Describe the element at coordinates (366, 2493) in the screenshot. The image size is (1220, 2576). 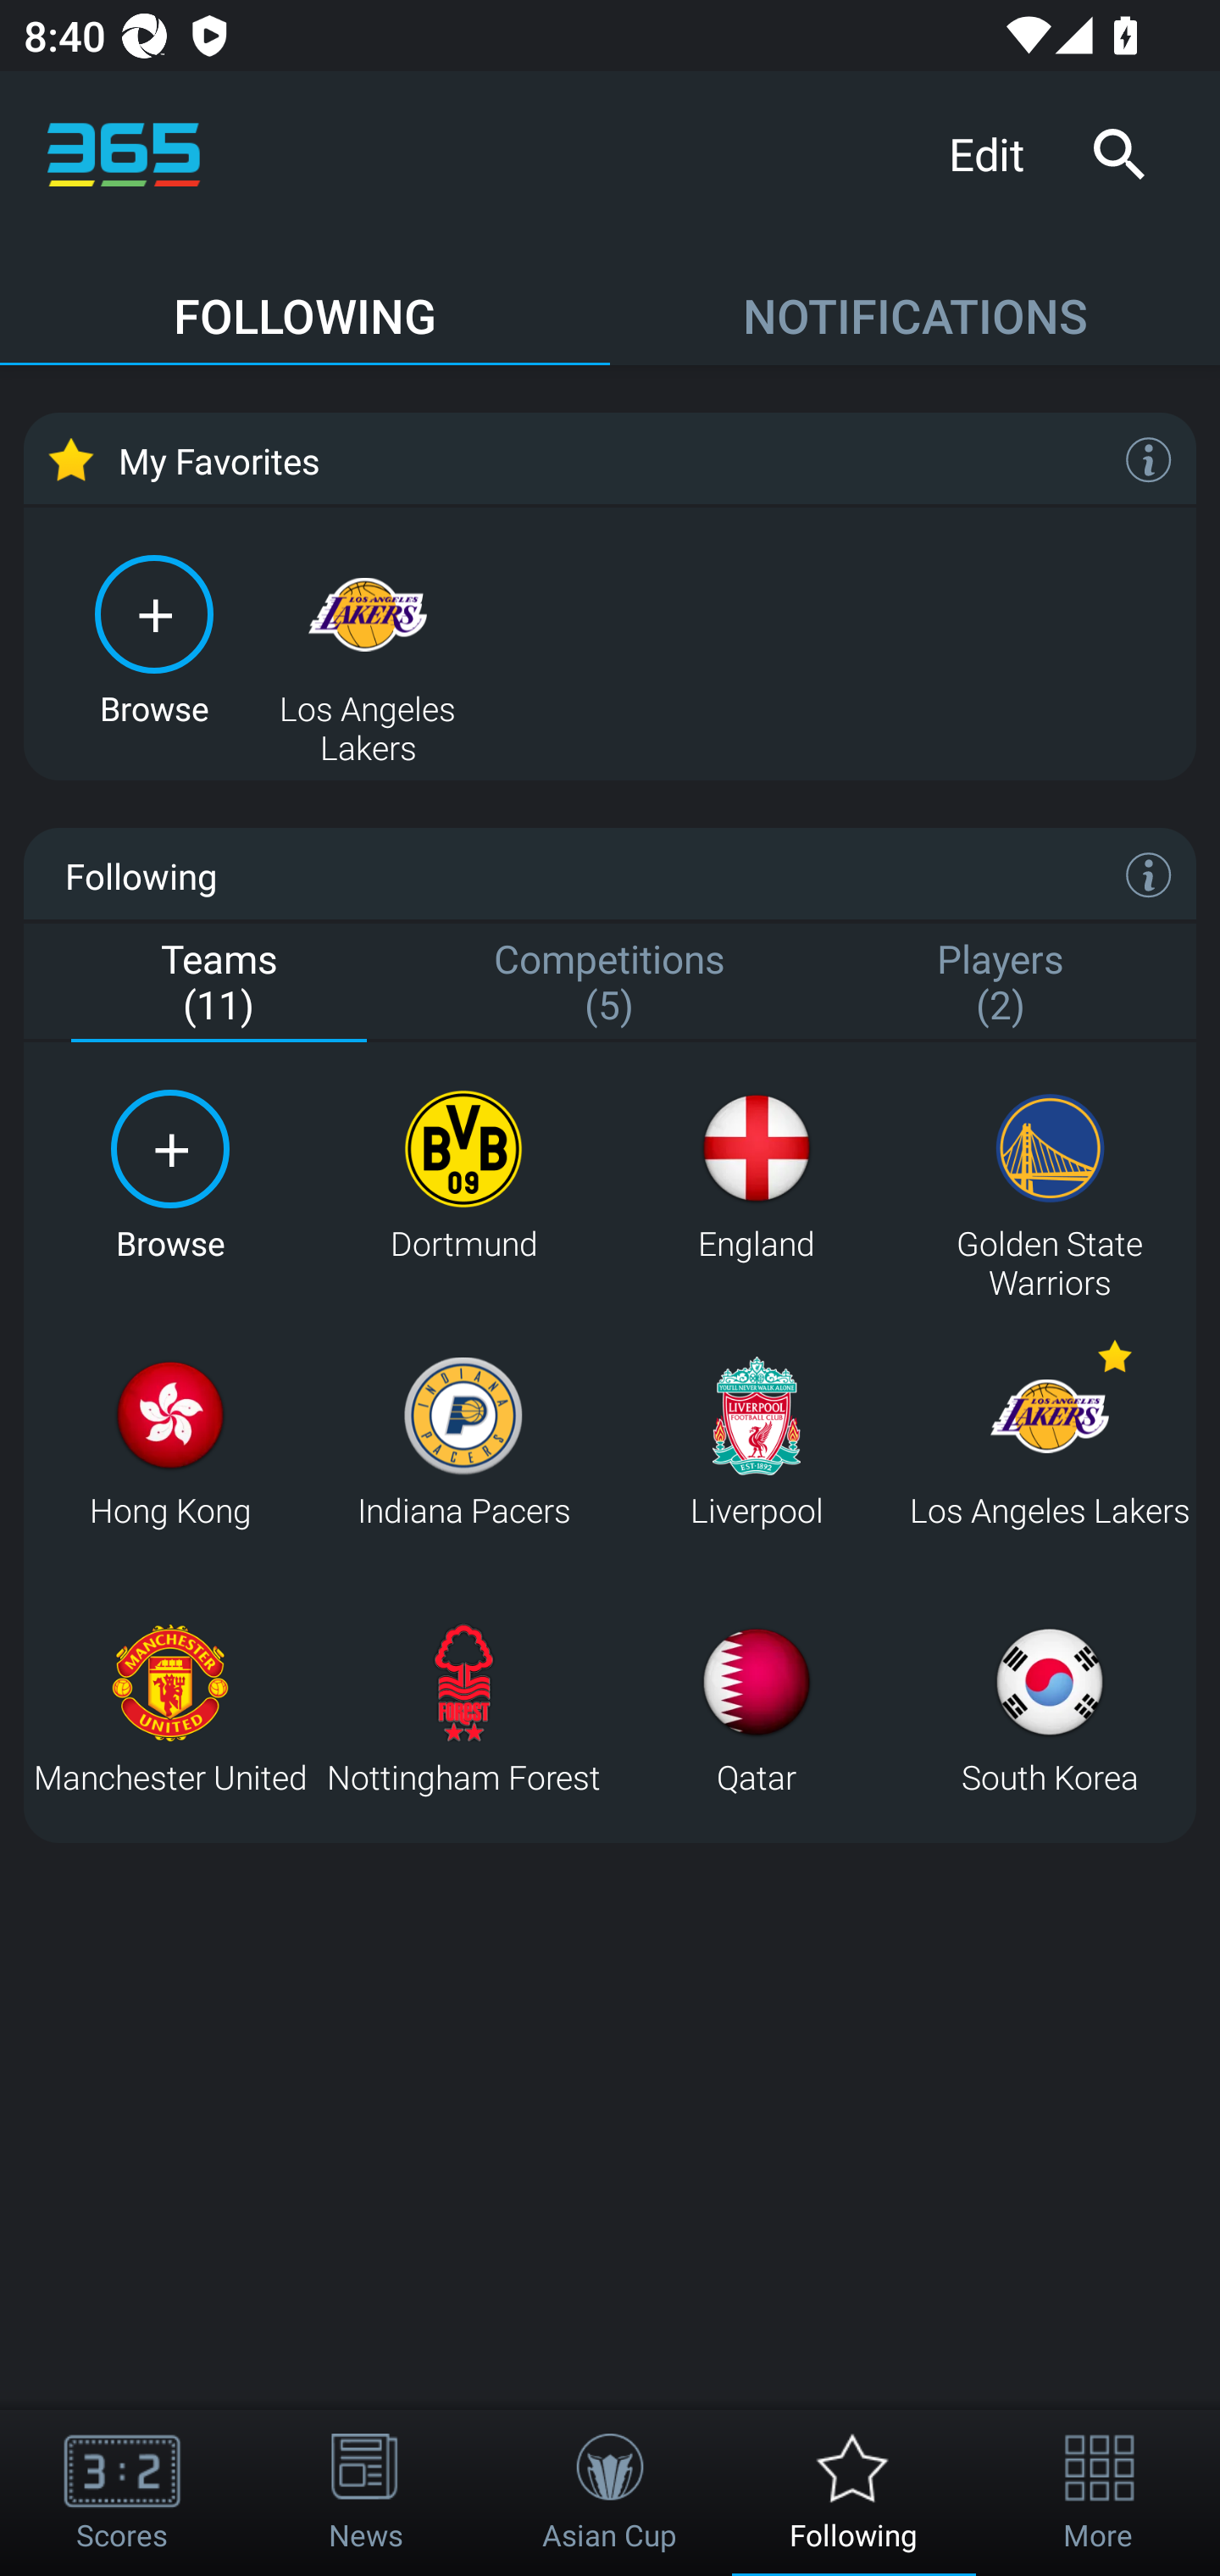
I see `News` at that location.